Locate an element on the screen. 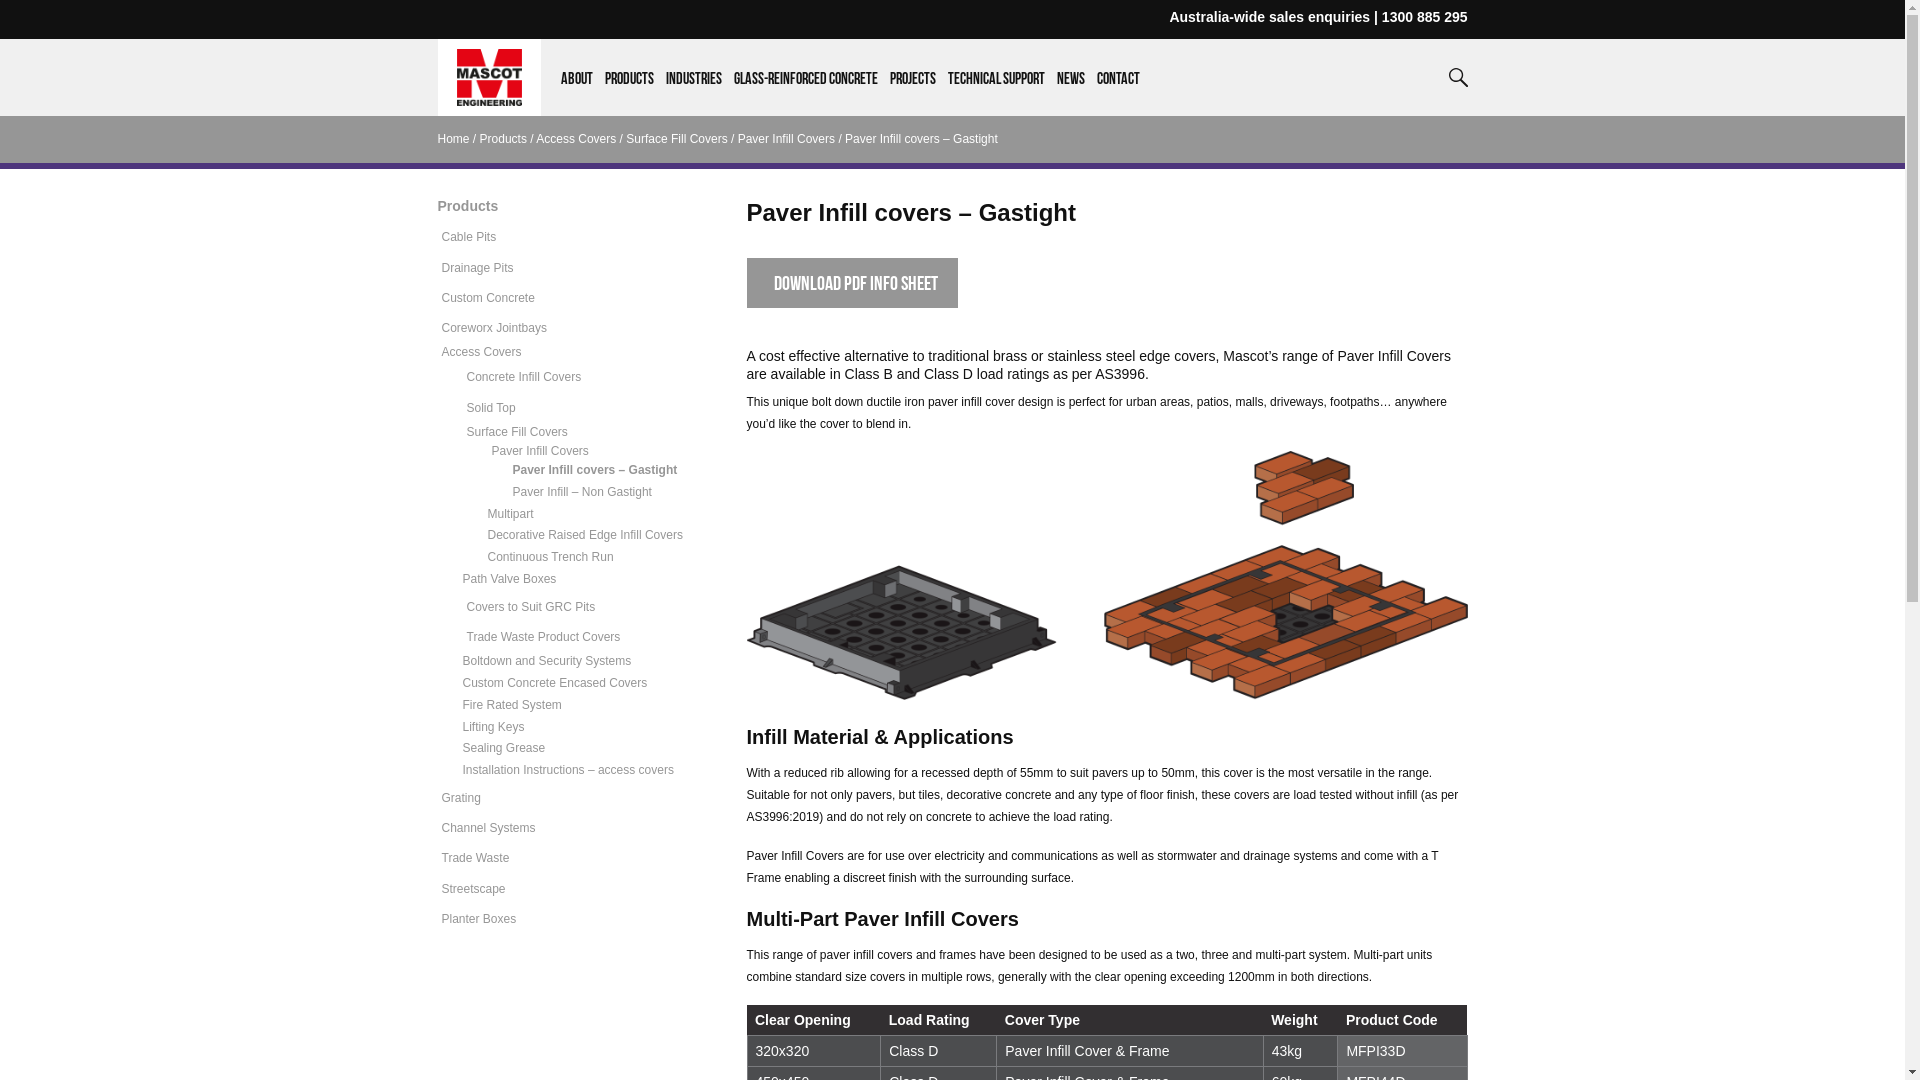 Image resolution: width=1920 pixels, height=1080 pixels. Surface Fill Covers is located at coordinates (676, 139).